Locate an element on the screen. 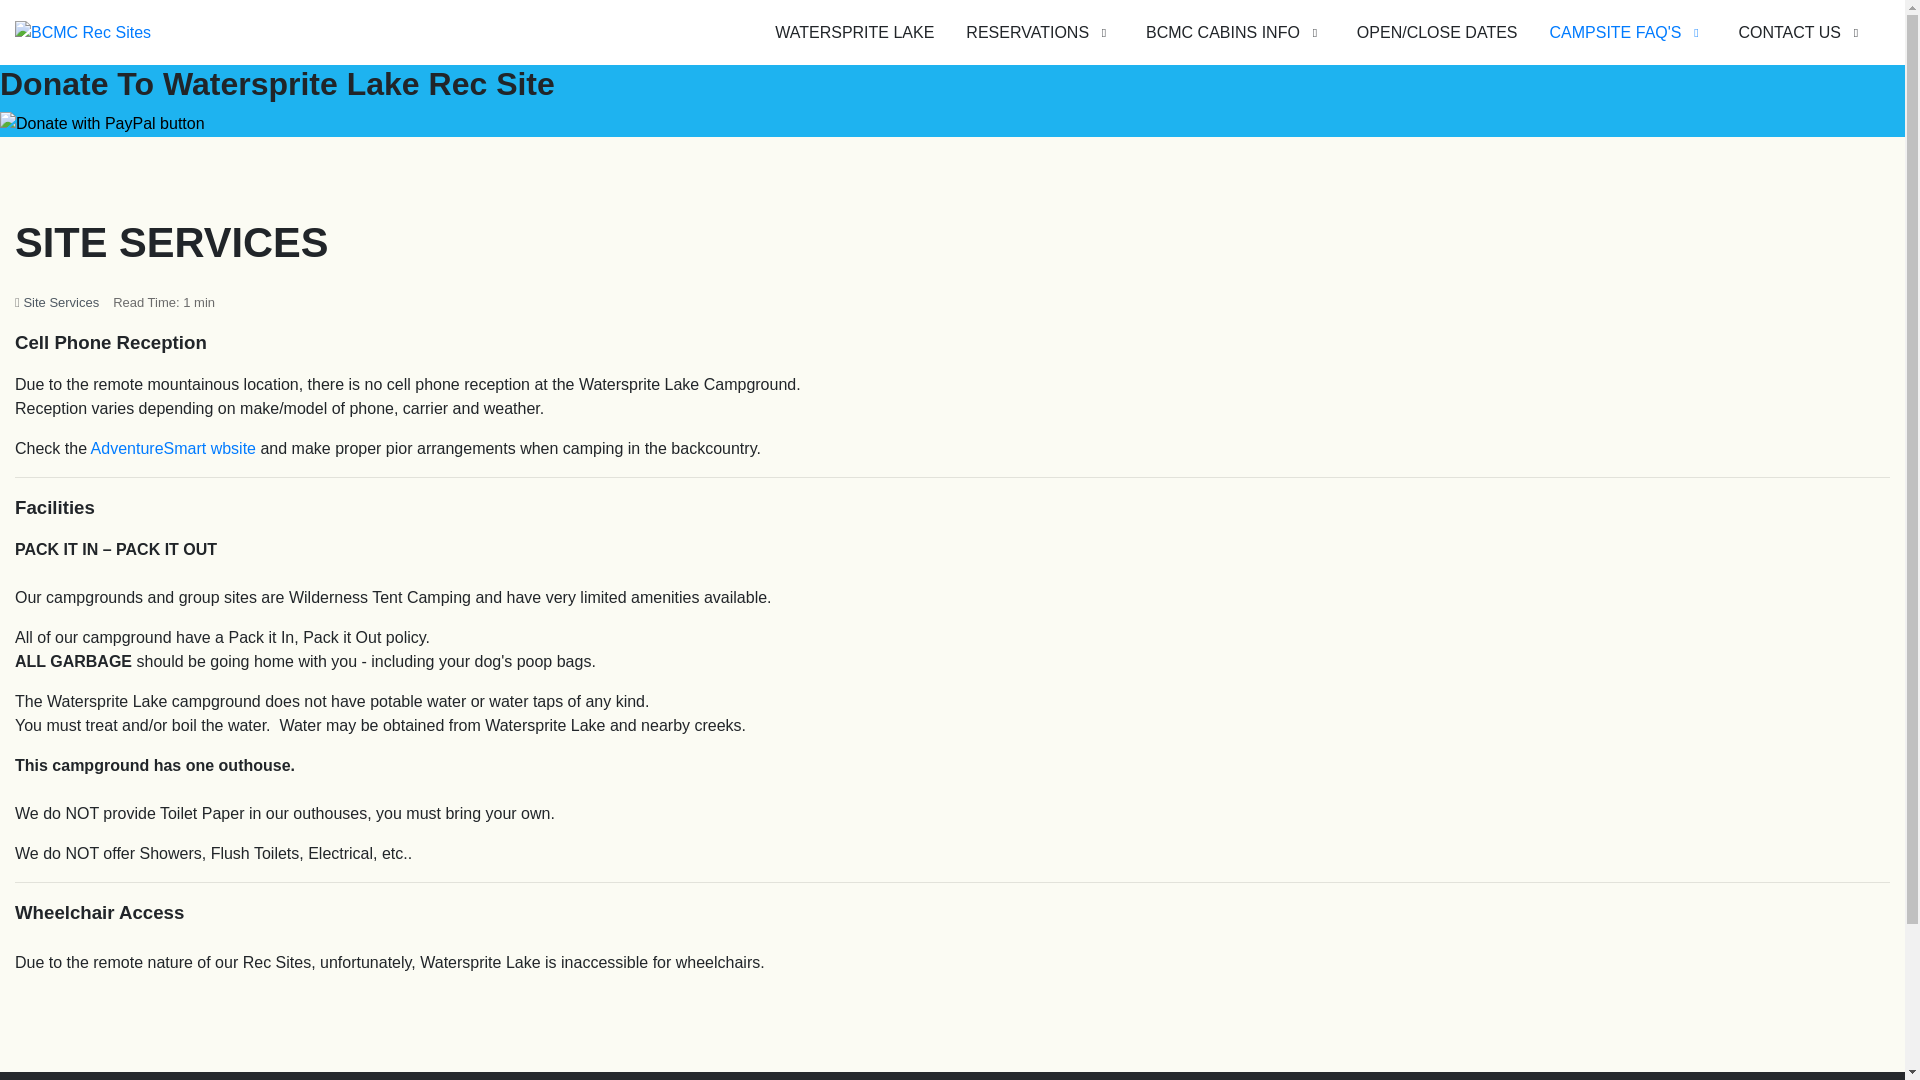 The height and width of the screenshot is (1080, 1920). CAMPSITE FAQ'S is located at coordinates (1628, 32).